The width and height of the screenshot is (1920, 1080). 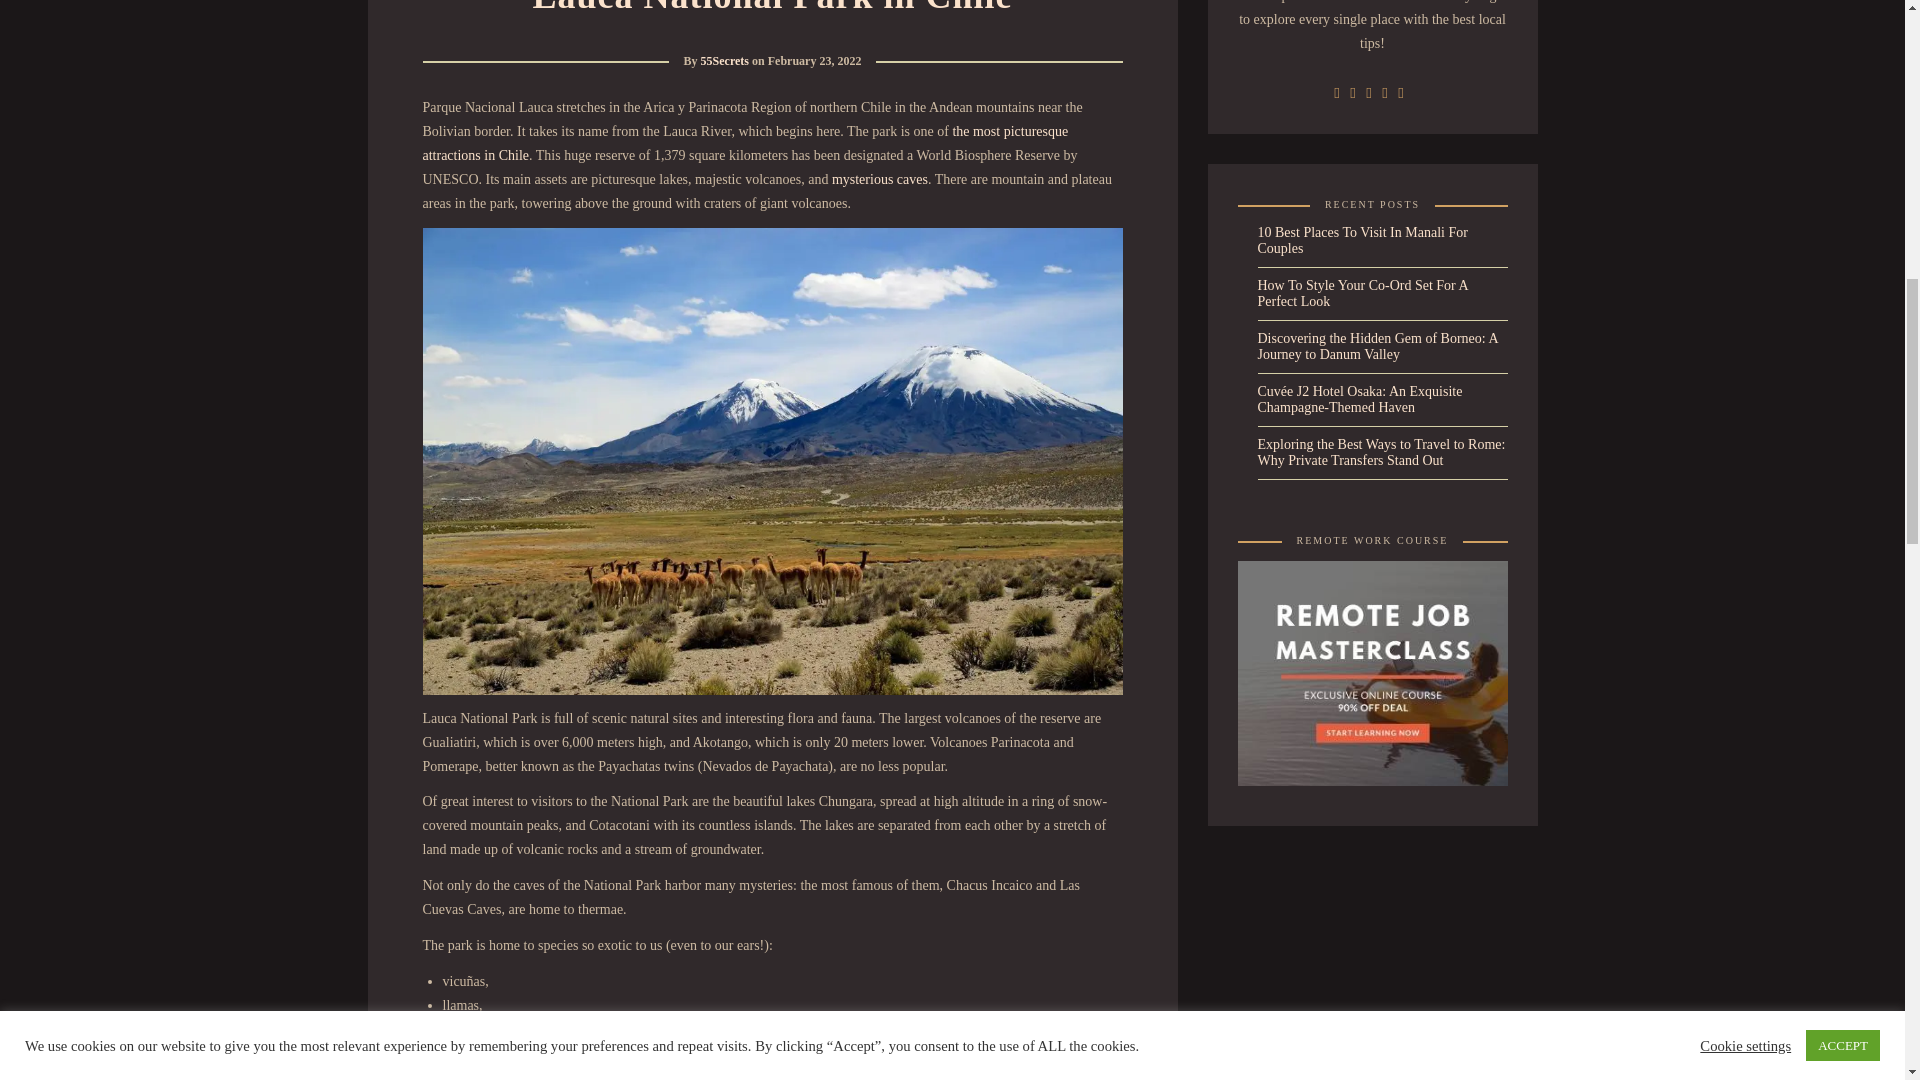 What do you see at coordinates (724, 61) in the screenshot?
I see `55Secrets` at bounding box center [724, 61].